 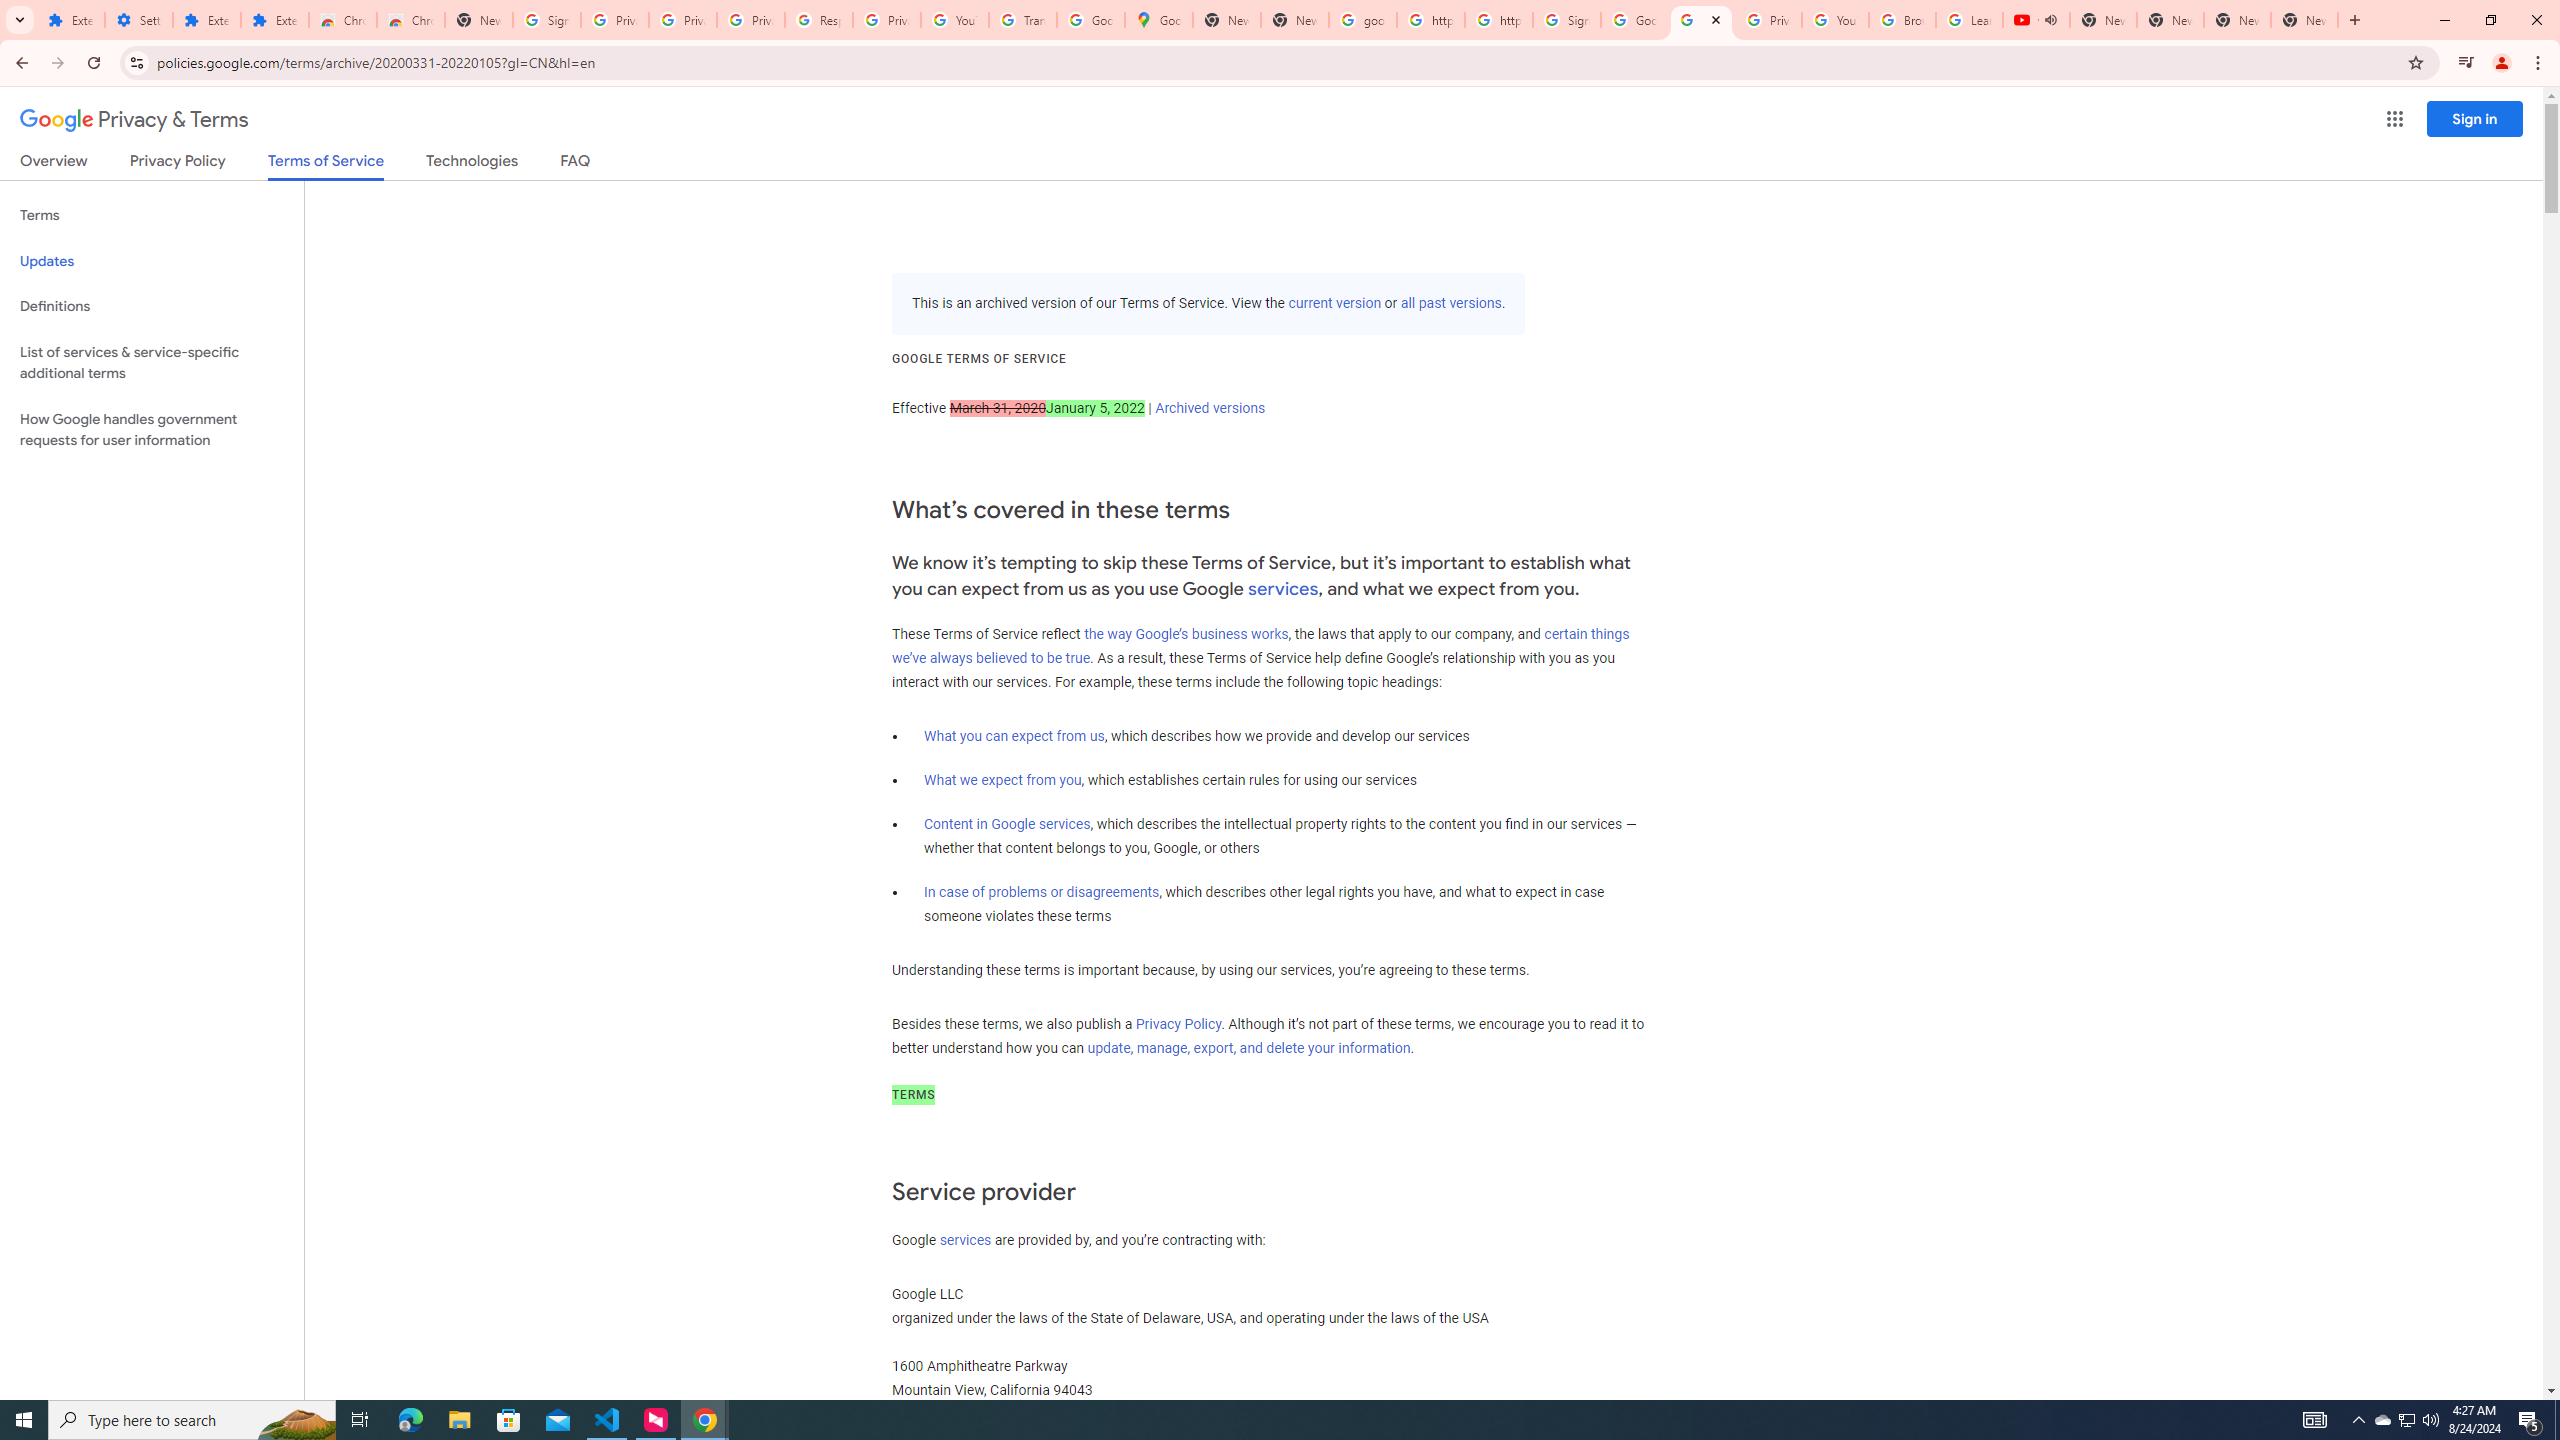 I want to click on Google Maps, so click(x=1160, y=20).